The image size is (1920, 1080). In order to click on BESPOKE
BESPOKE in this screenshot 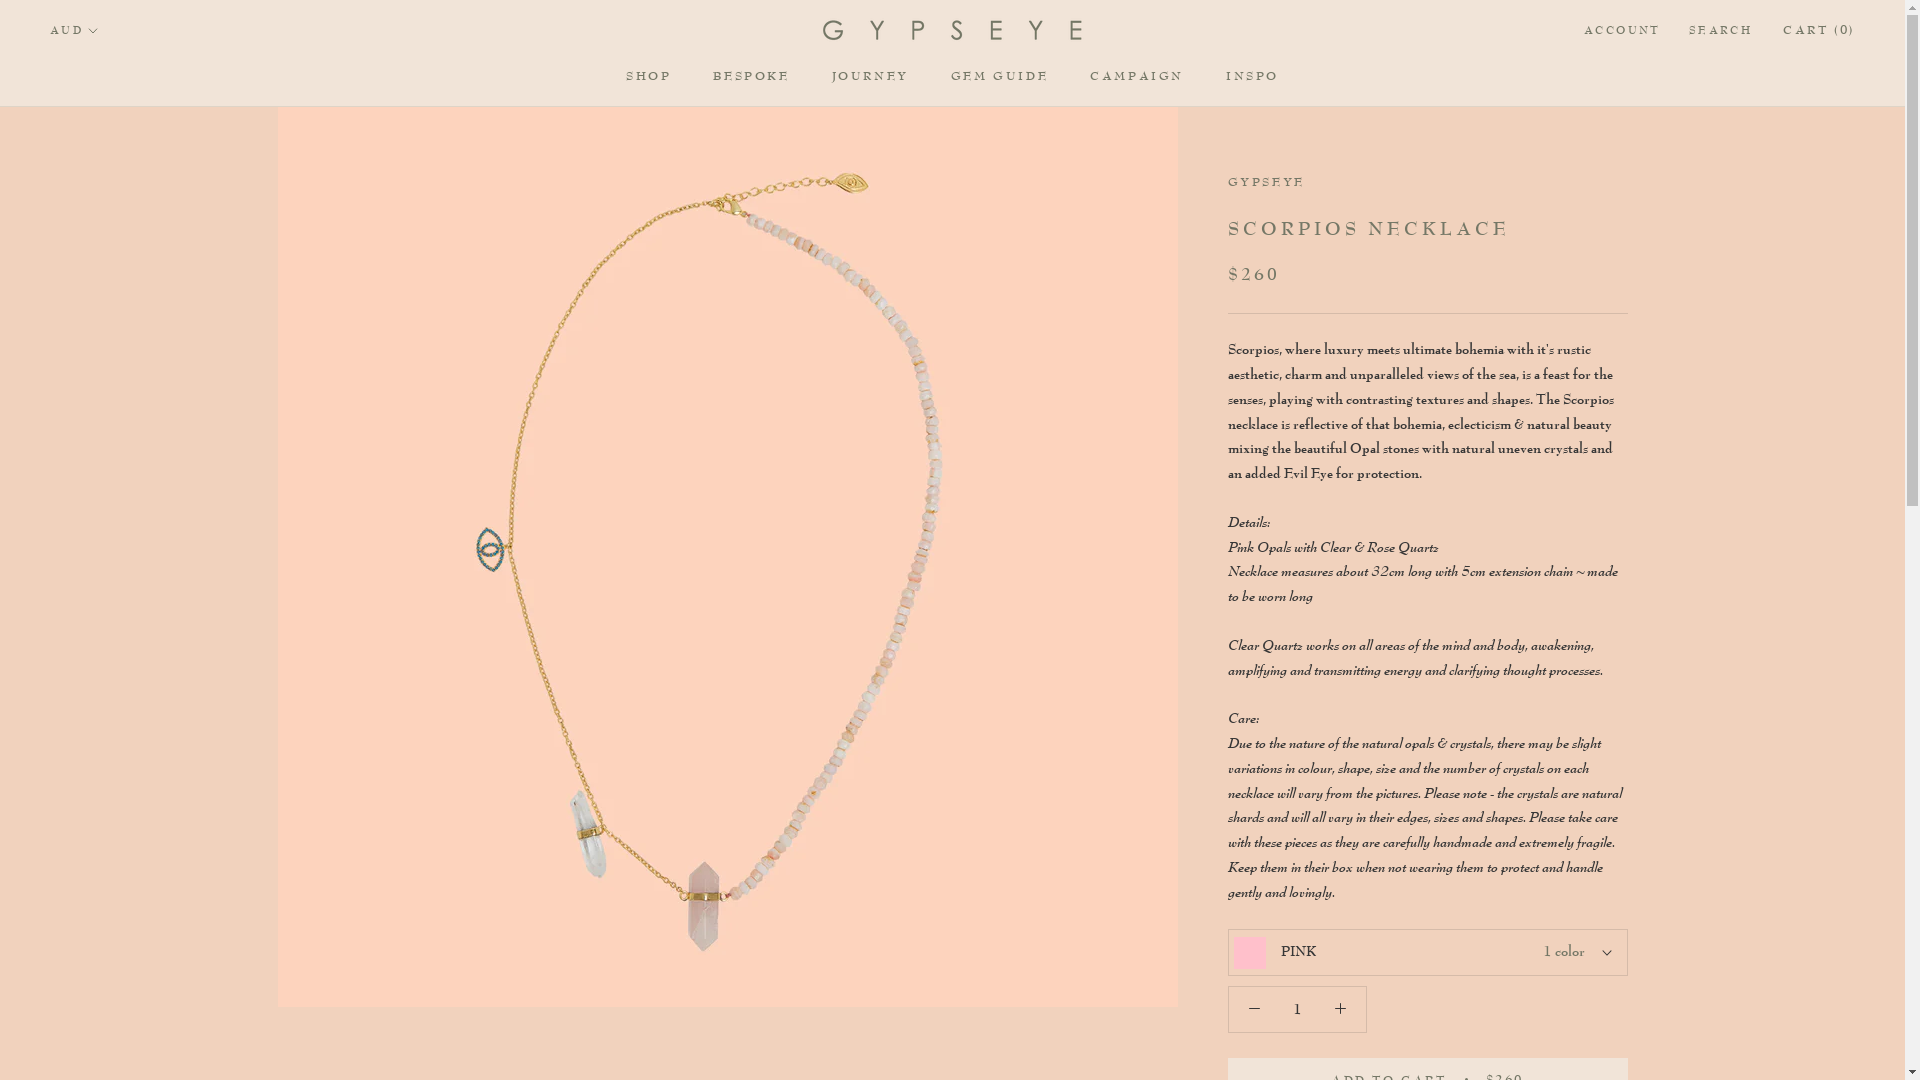, I will do `click(751, 76)`.